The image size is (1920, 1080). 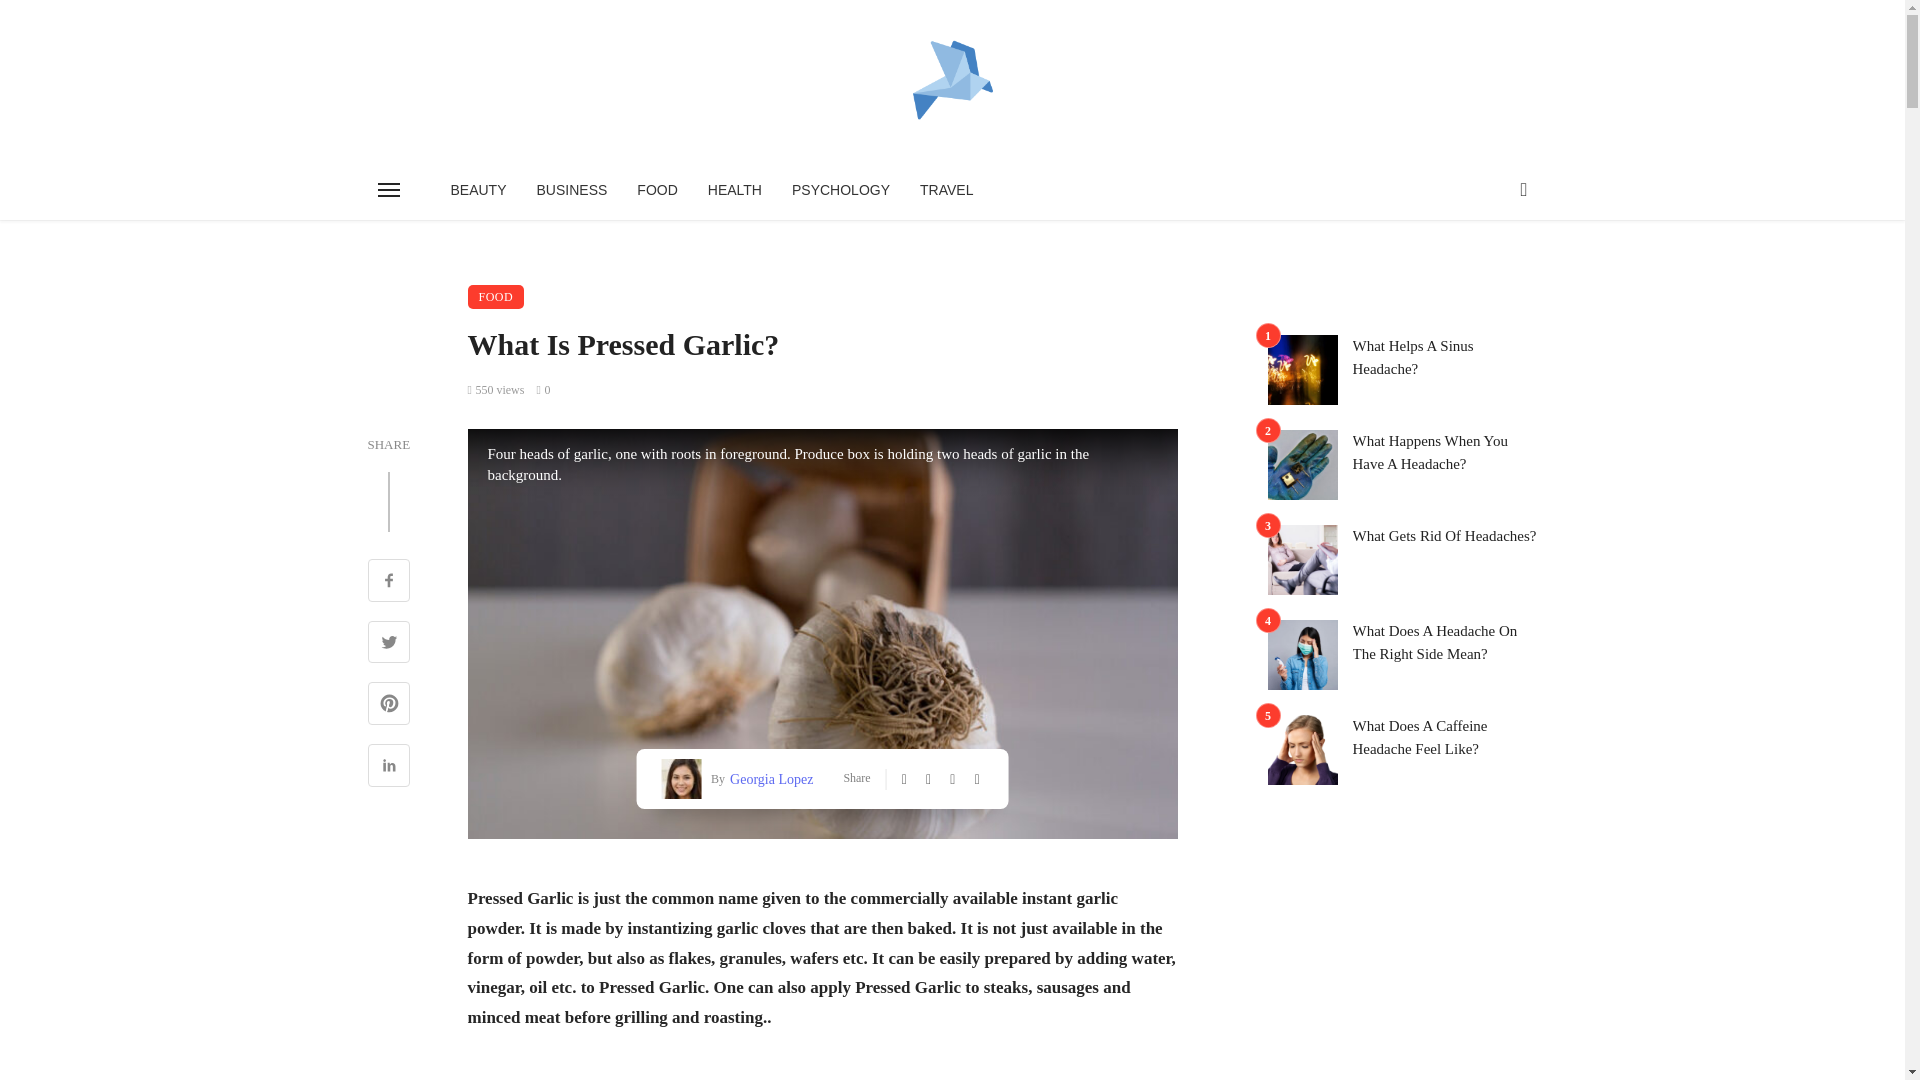 I want to click on HEALTH, so click(x=735, y=190).